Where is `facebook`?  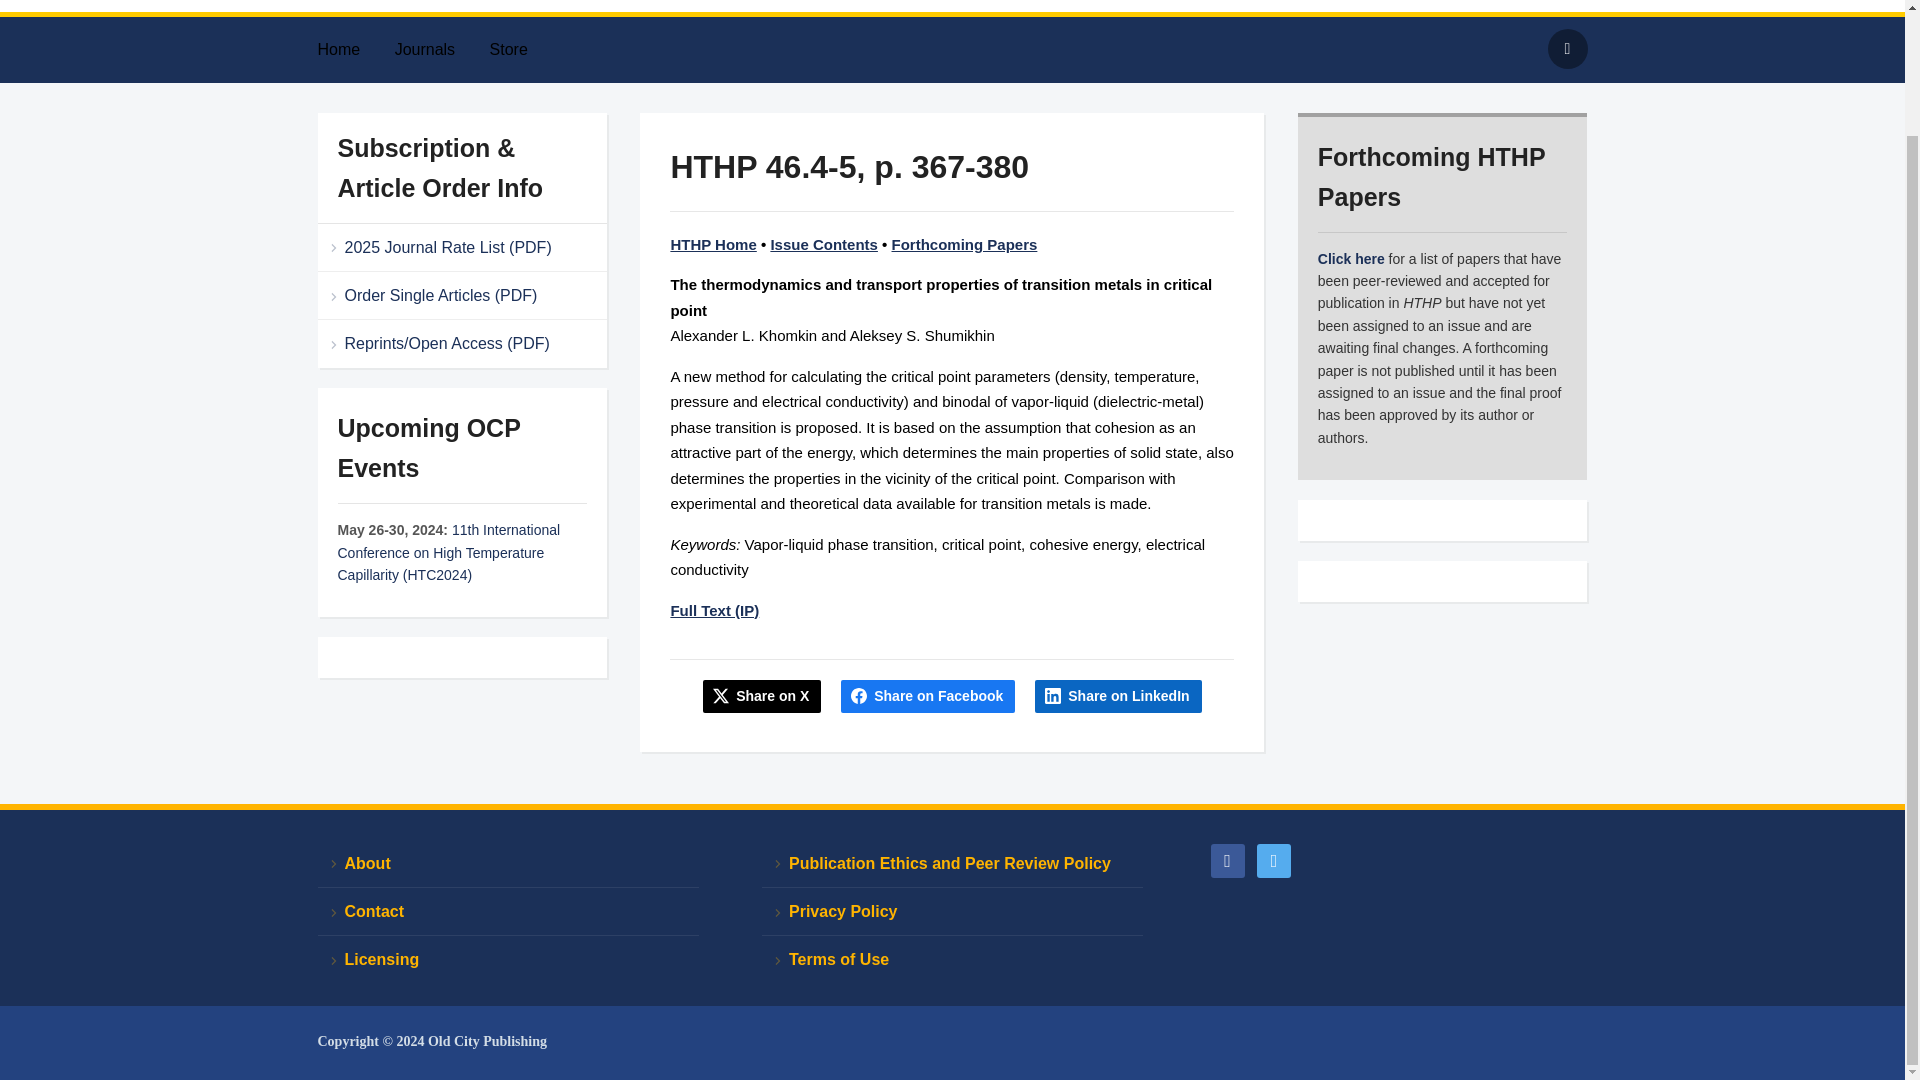 facebook is located at coordinates (1226, 860).